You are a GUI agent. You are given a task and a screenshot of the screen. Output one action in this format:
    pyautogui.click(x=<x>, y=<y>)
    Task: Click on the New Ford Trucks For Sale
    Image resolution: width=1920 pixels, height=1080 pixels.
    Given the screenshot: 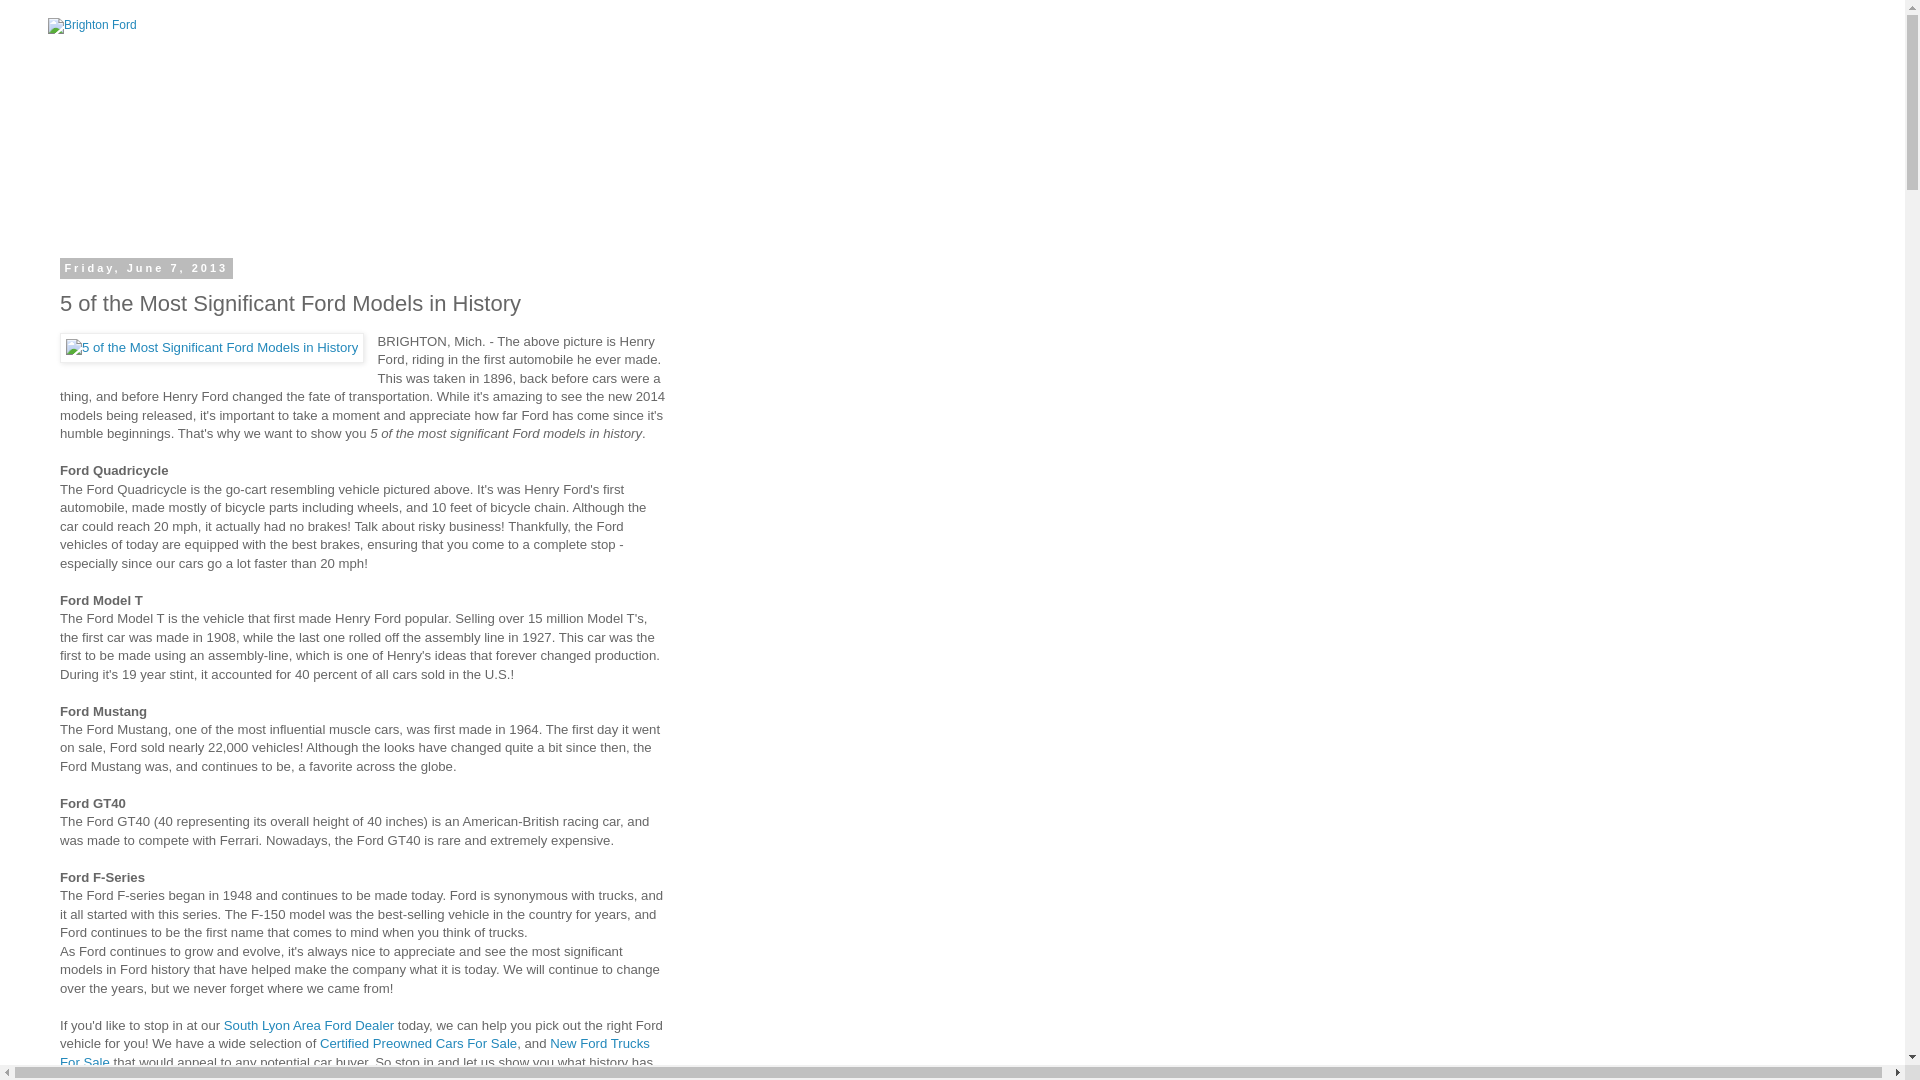 What is the action you would take?
    pyautogui.click(x=354, y=1052)
    